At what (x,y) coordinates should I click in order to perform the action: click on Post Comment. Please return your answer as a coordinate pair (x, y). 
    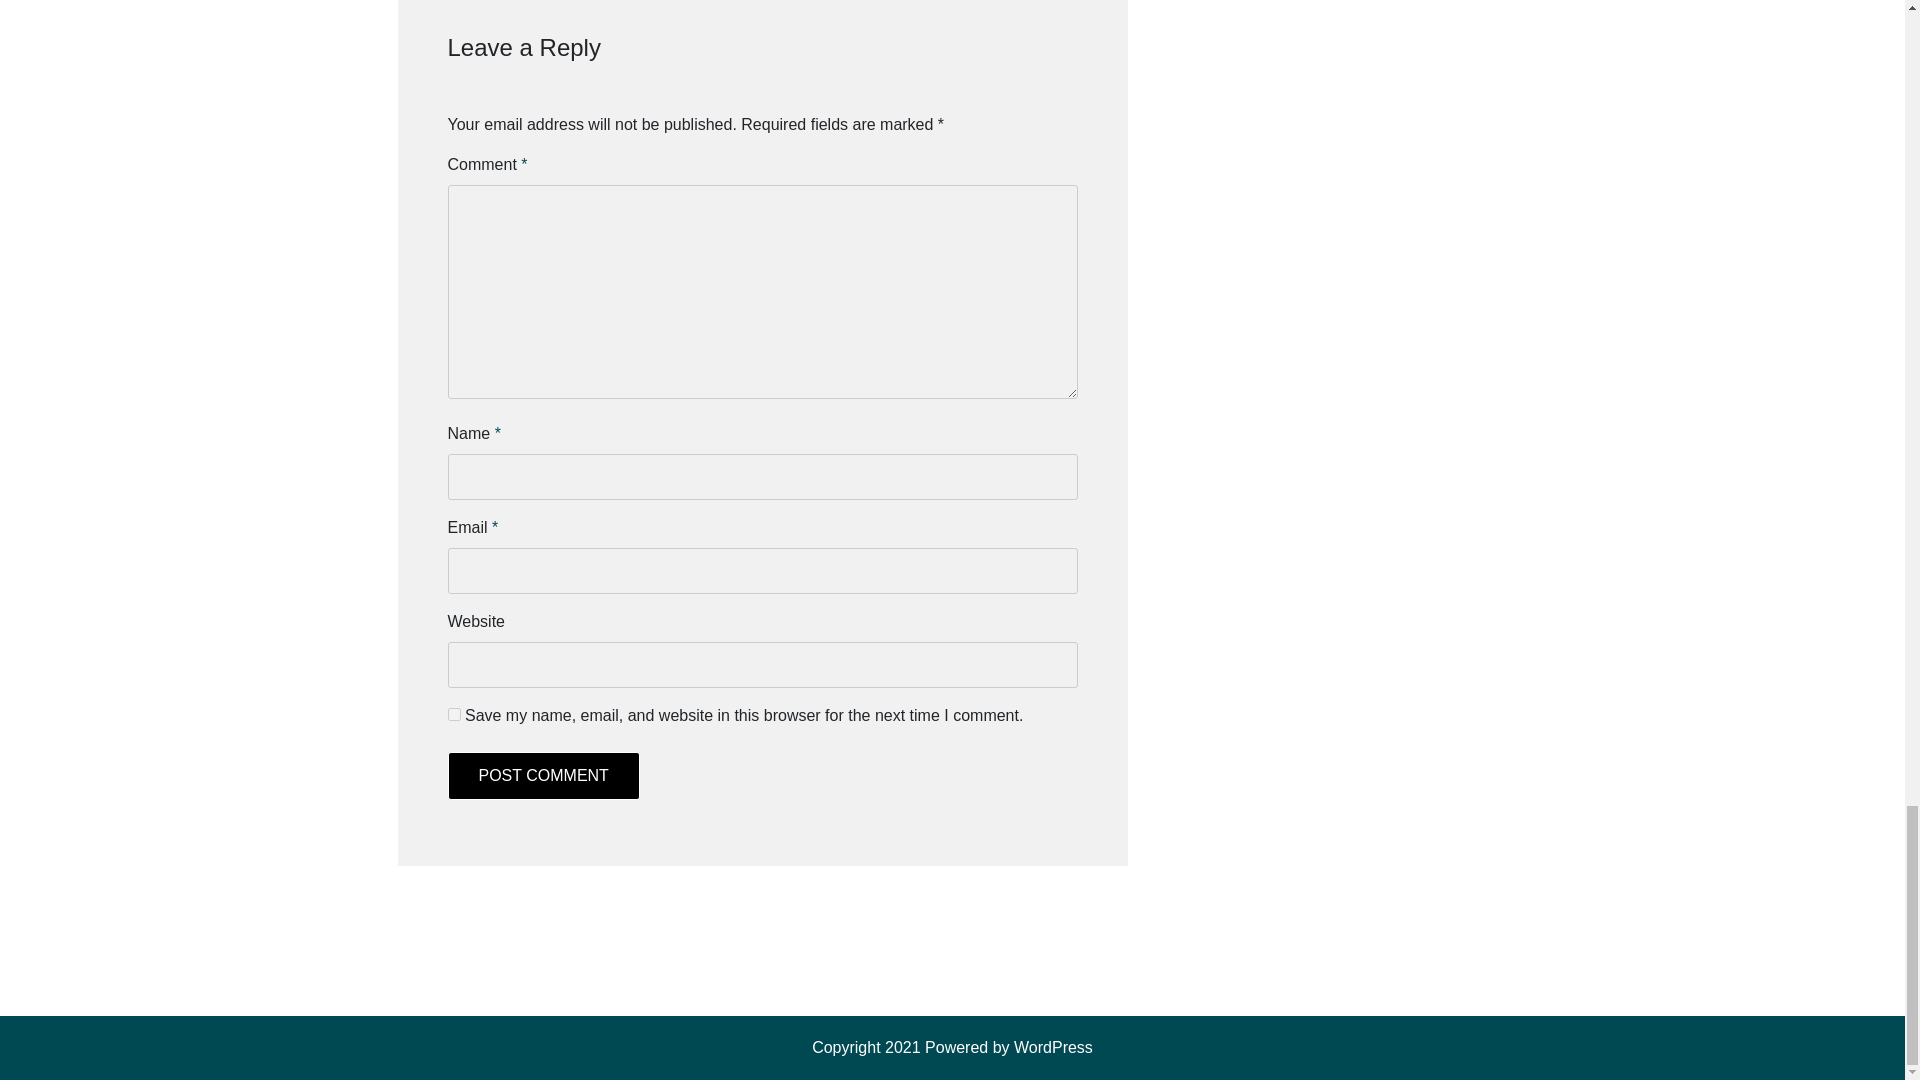
    Looking at the image, I should click on (543, 776).